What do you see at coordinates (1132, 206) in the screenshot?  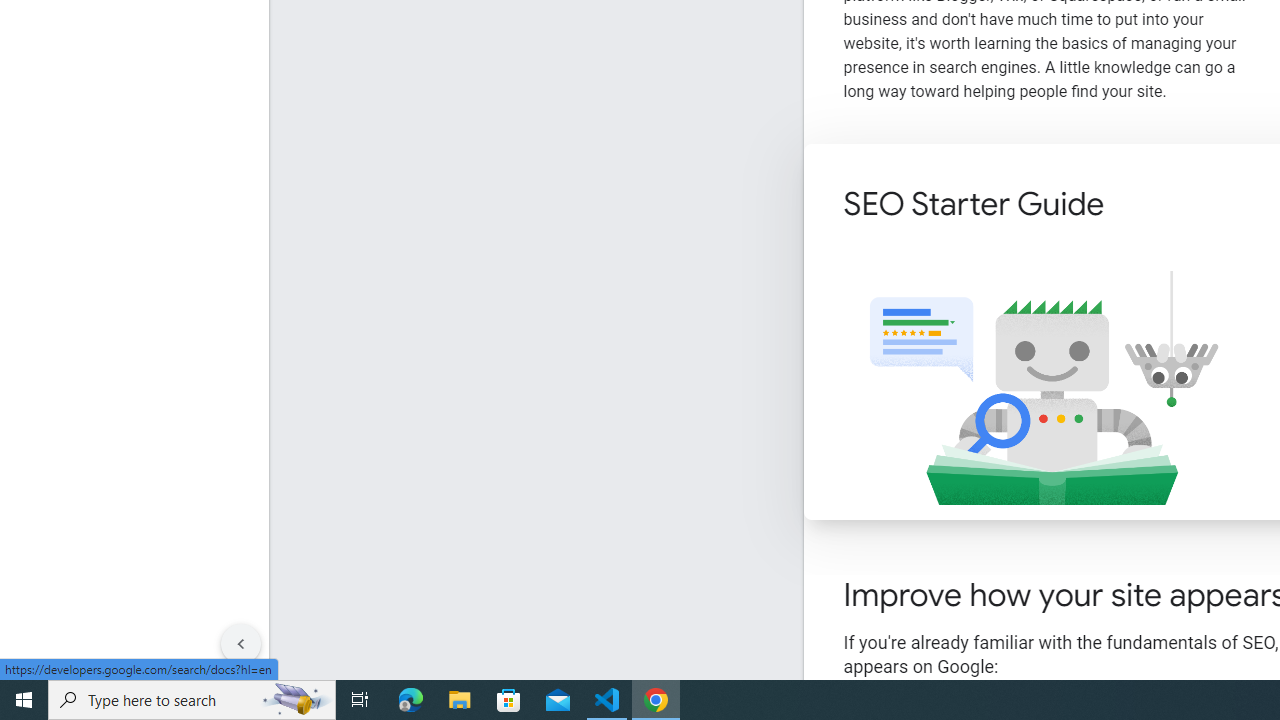 I see `Copy link to this section: SEO Starter Guide ` at bounding box center [1132, 206].